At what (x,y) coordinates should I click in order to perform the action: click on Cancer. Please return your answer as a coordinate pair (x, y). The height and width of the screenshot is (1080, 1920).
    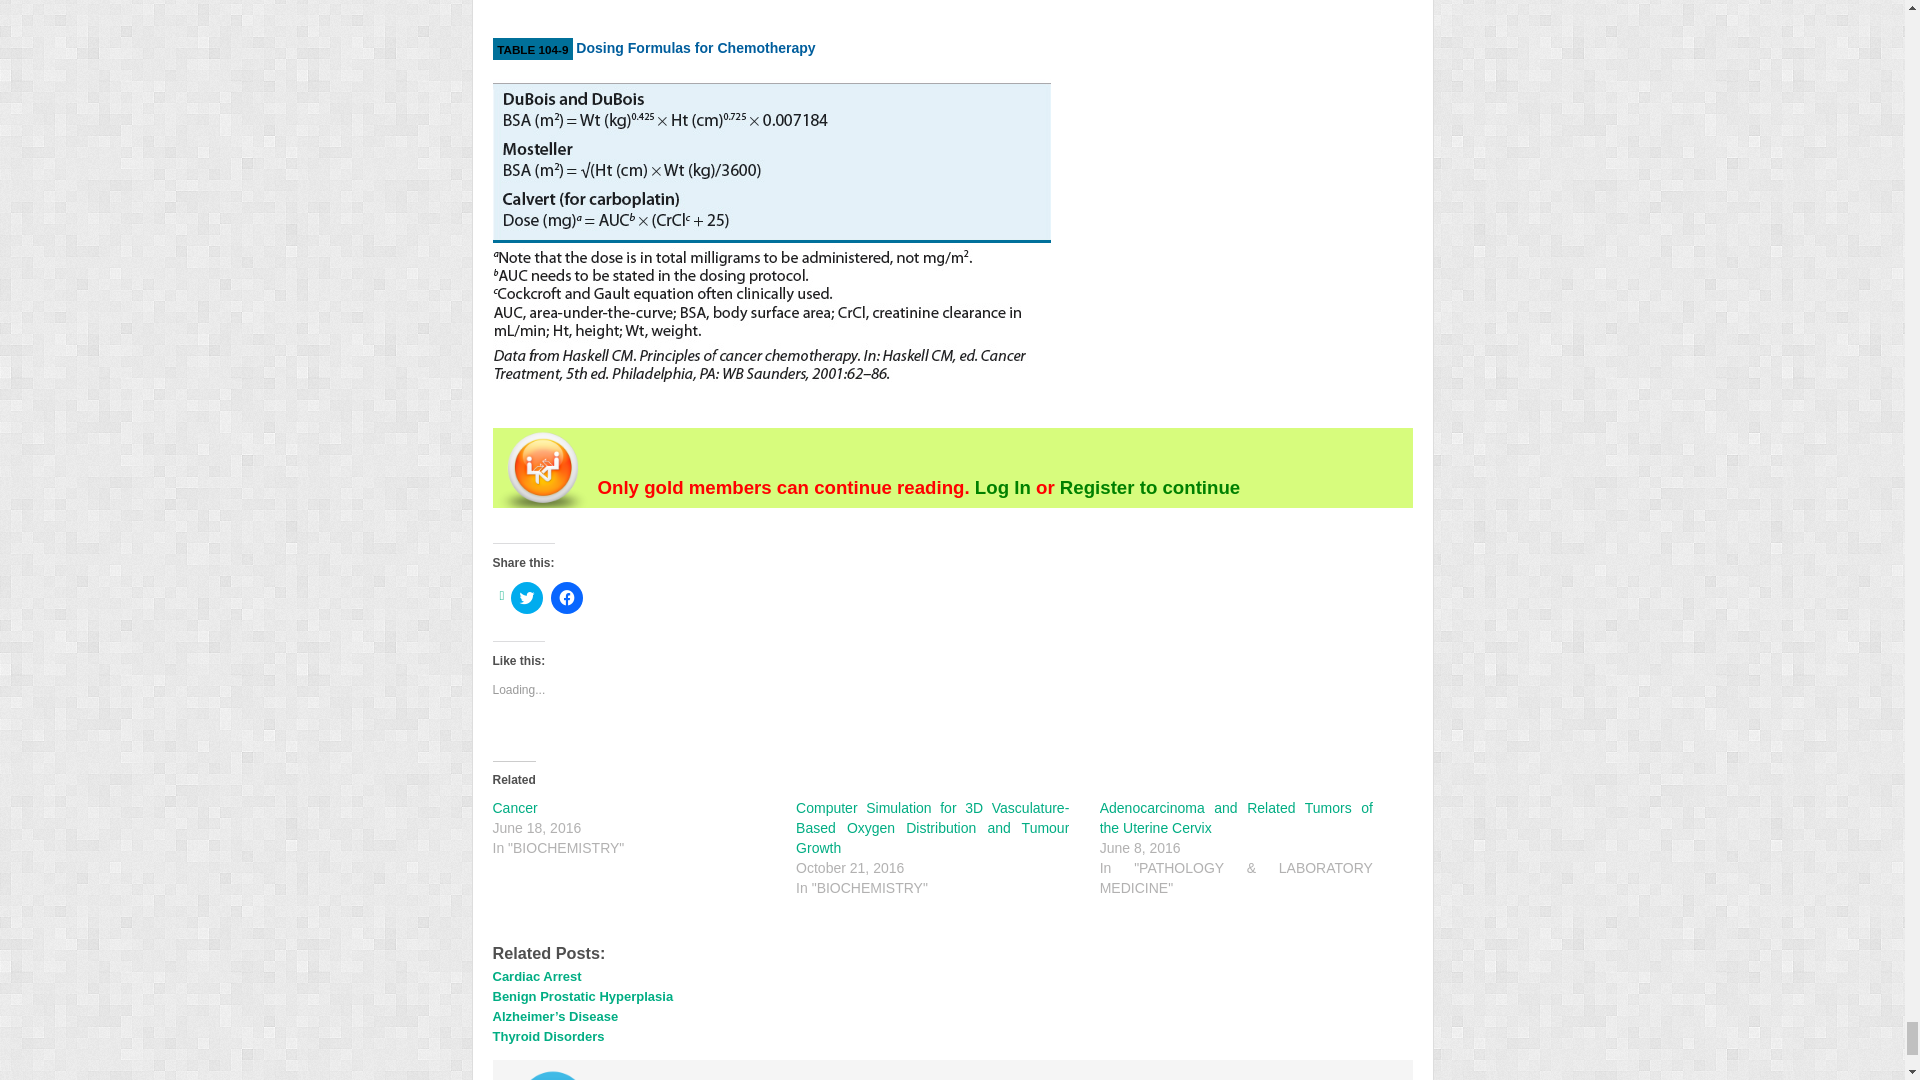
    Looking at the image, I should click on (514, 808).